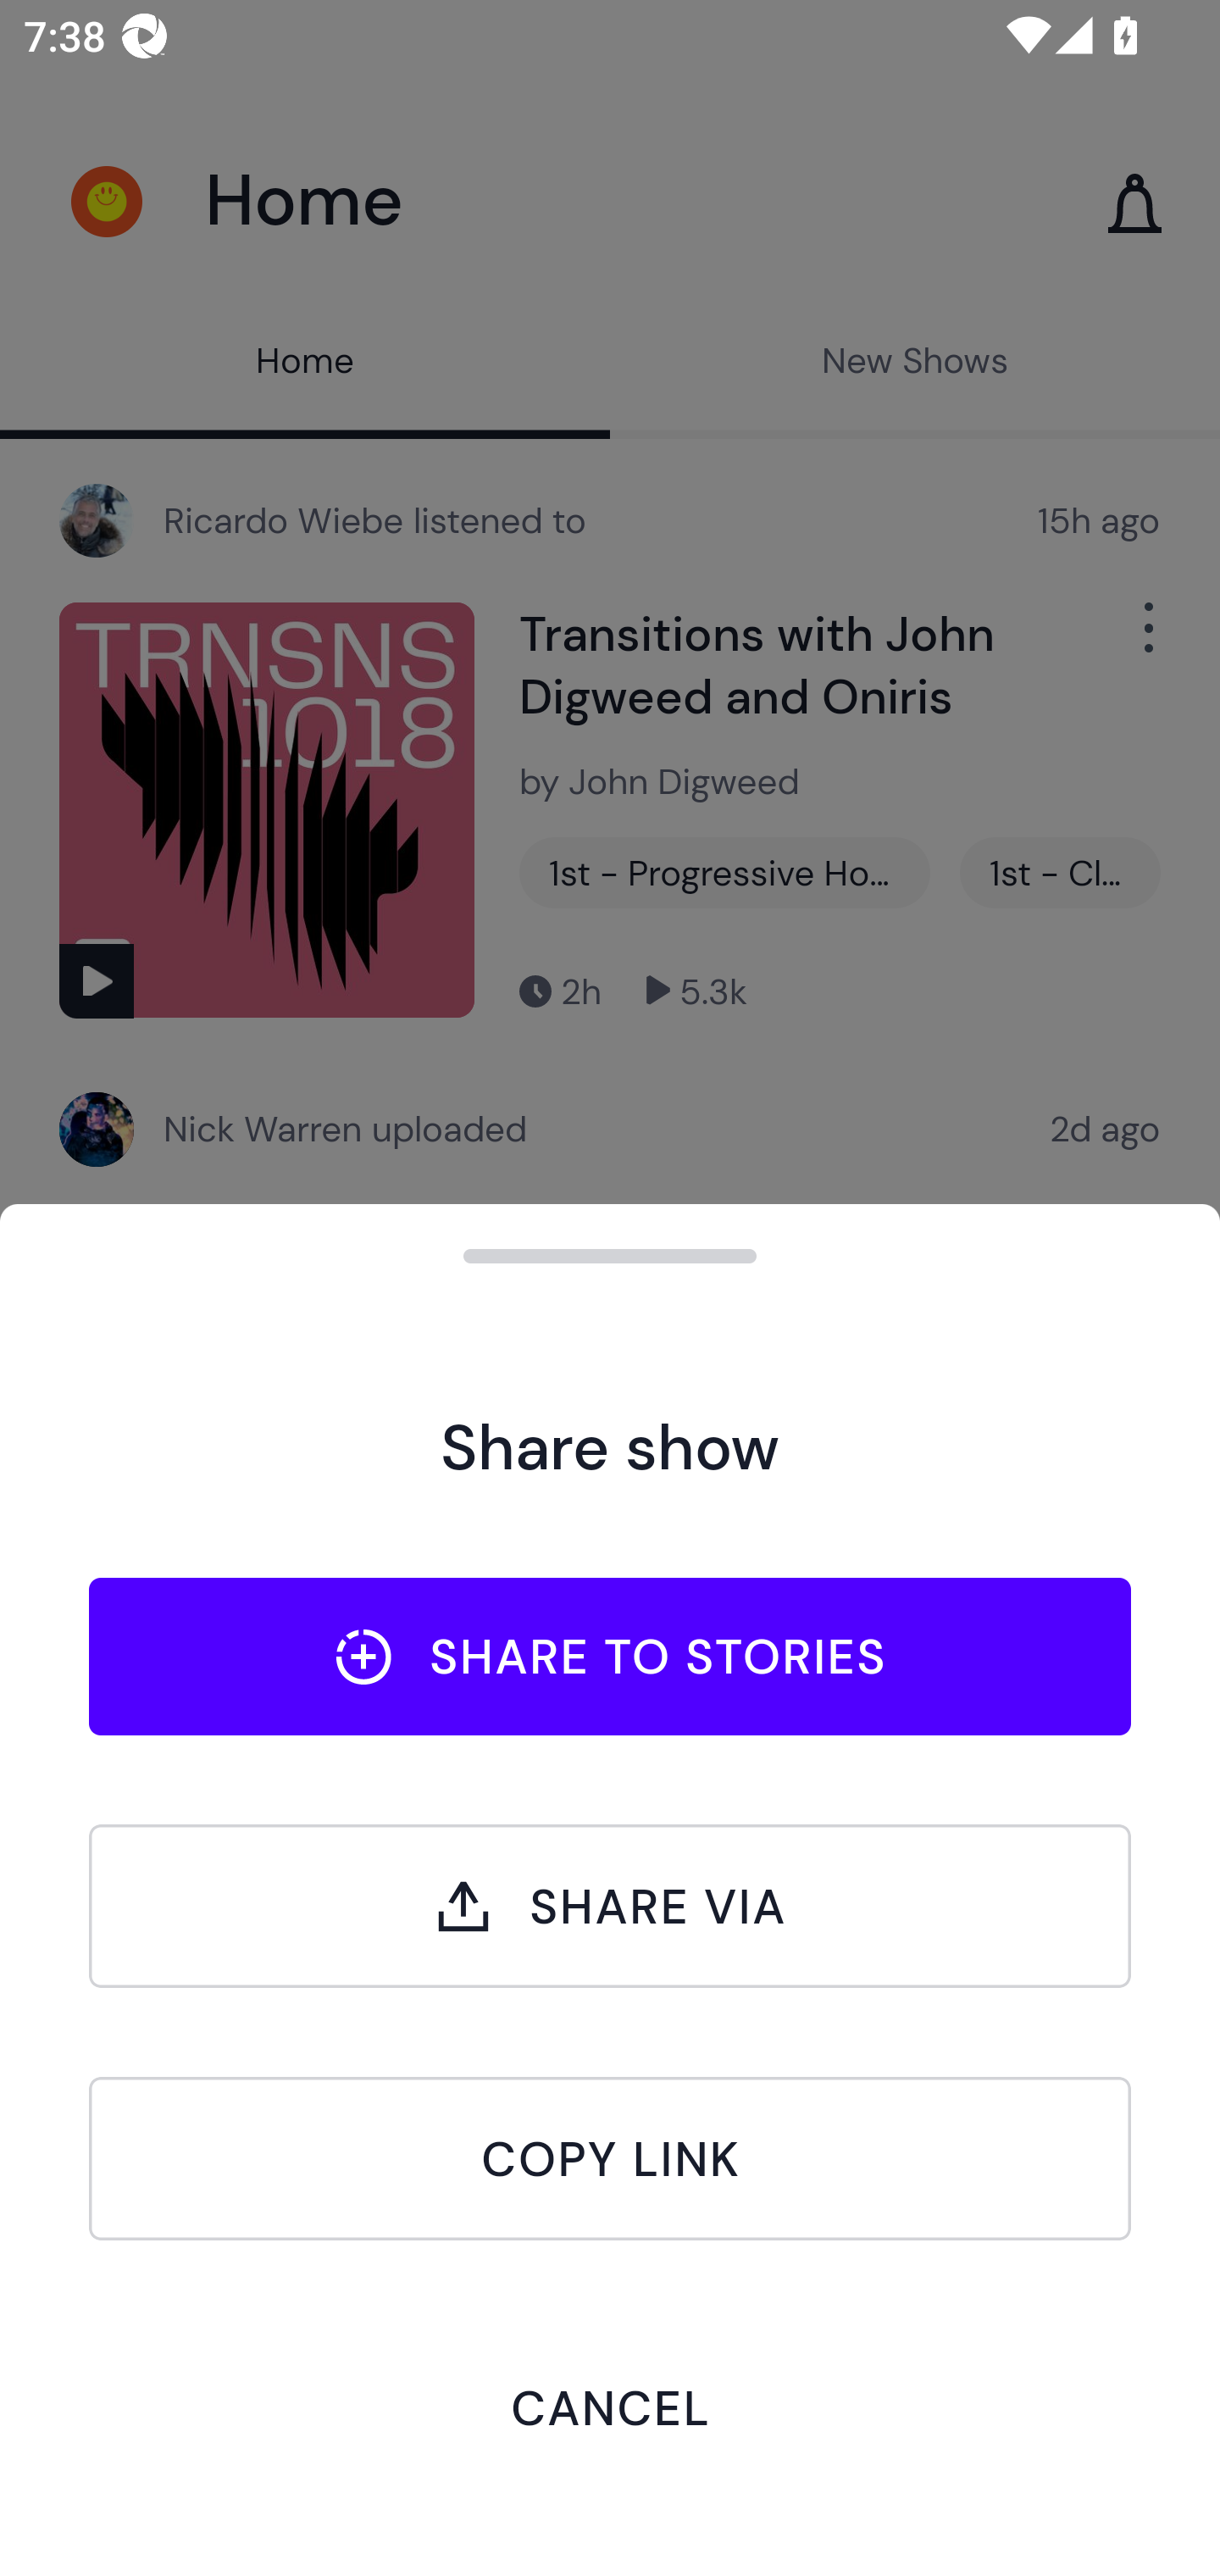 The width and height of the screenshot is (1220, 2576). I want to click on Share VIA SHARE VIA, so click(610, 1906).